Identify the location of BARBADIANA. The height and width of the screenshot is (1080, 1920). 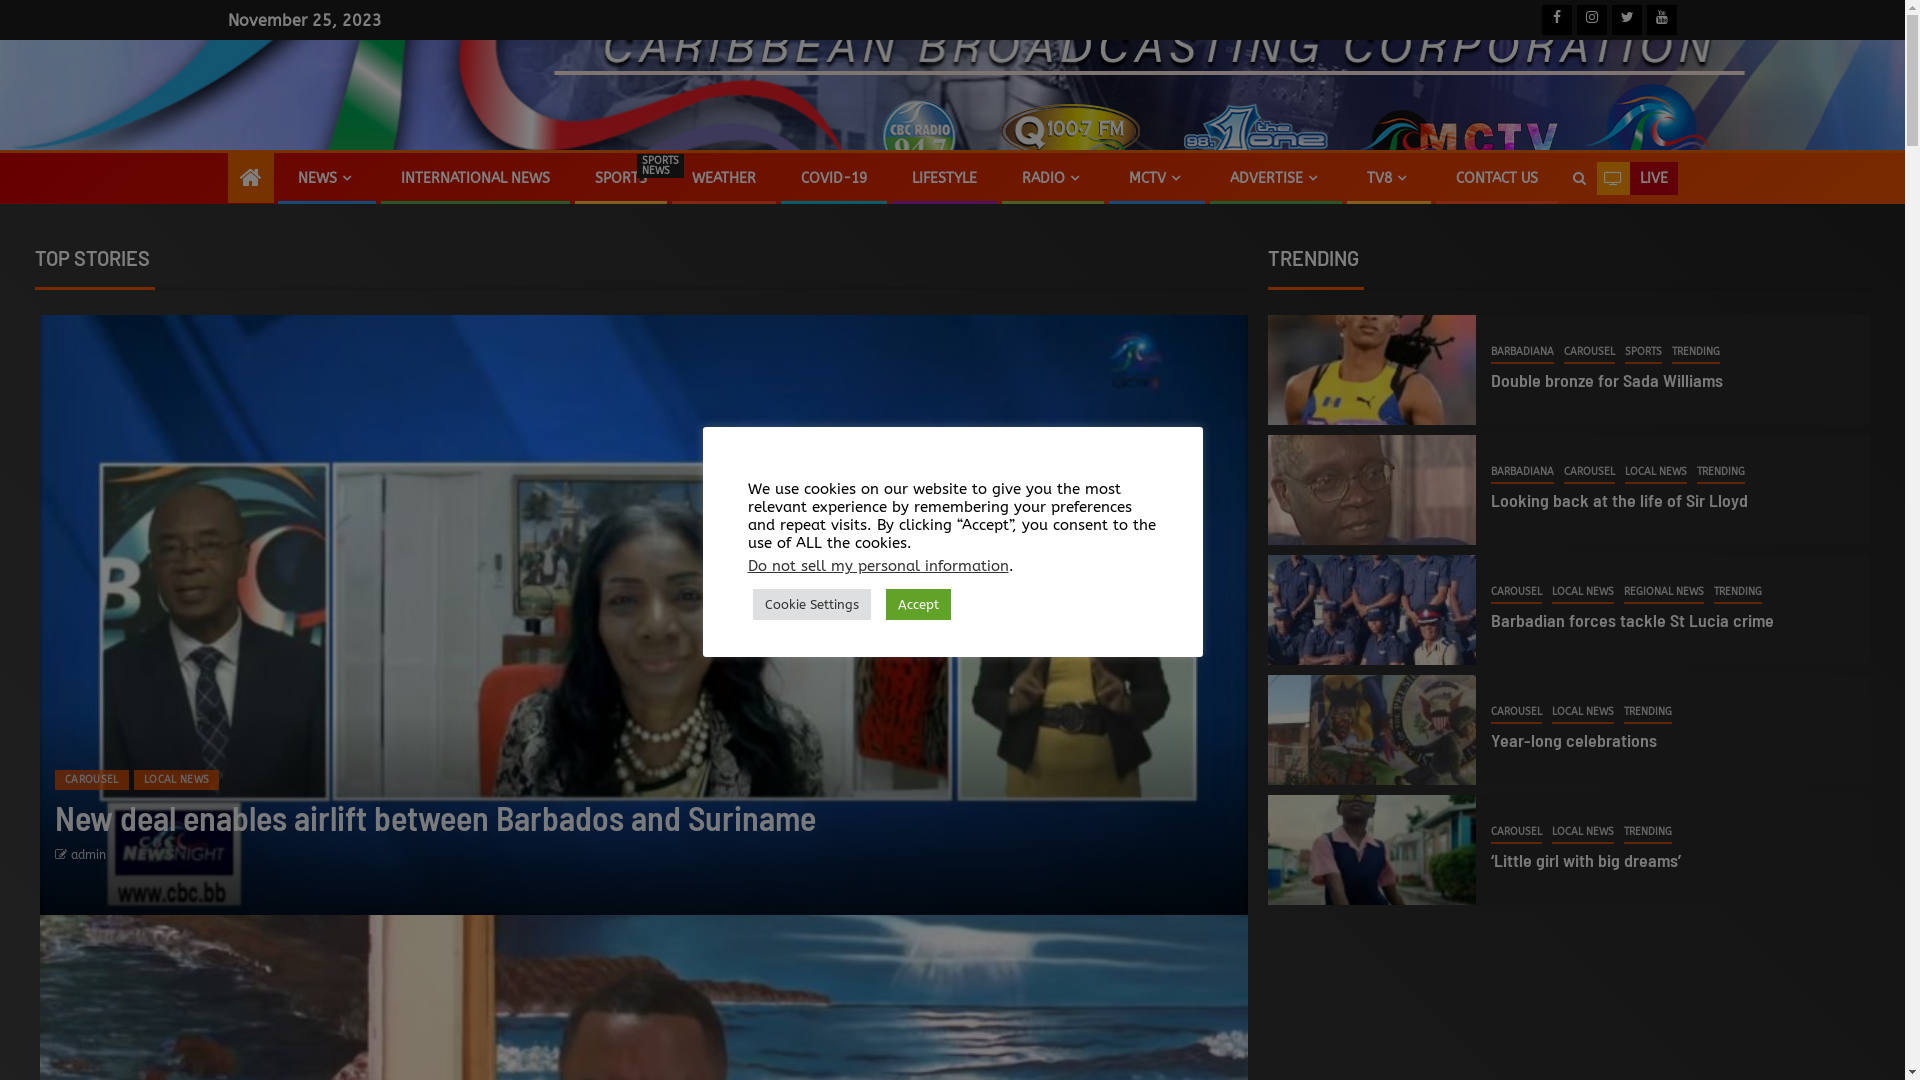
(1522, 353).